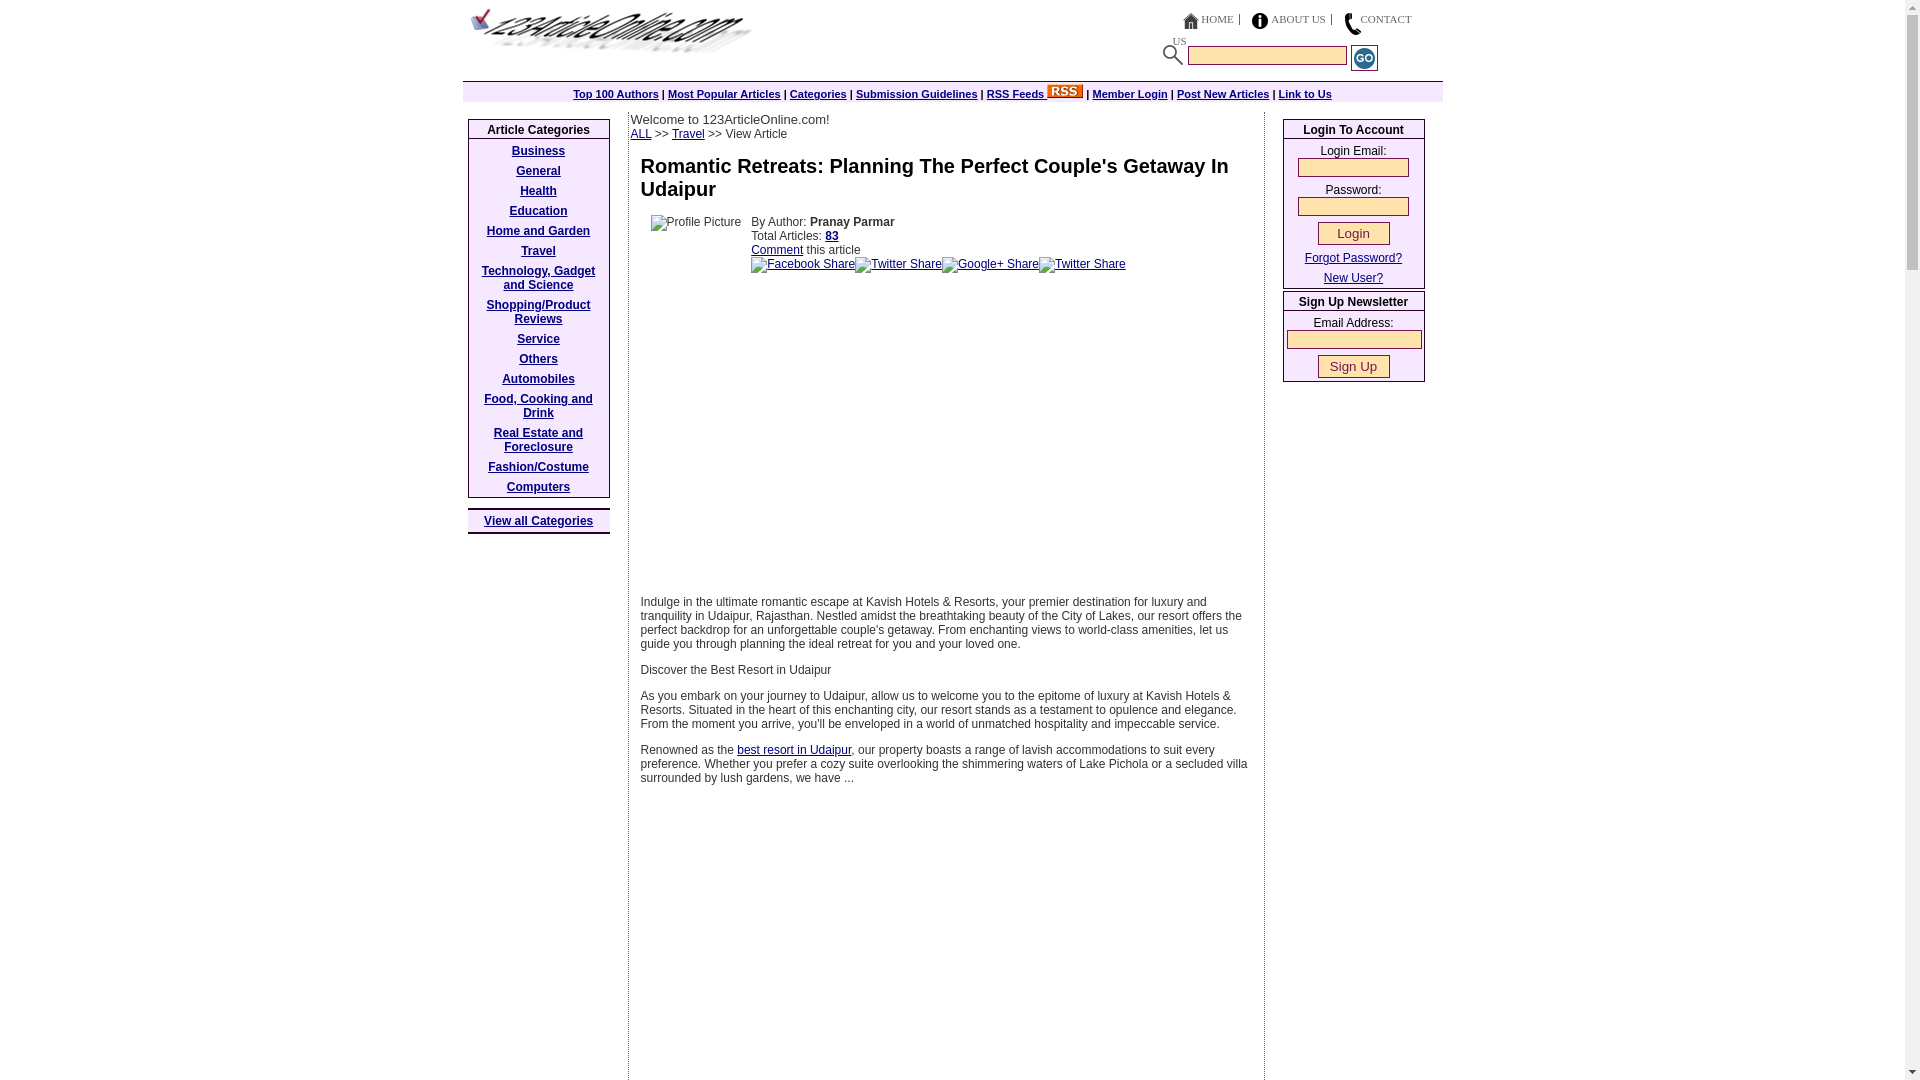 The image size is (1920, 1080). What do you see at coordinates (916, 94) in the screenshot?
I see `Submission Guidelines` at bounding box center [916, 94].